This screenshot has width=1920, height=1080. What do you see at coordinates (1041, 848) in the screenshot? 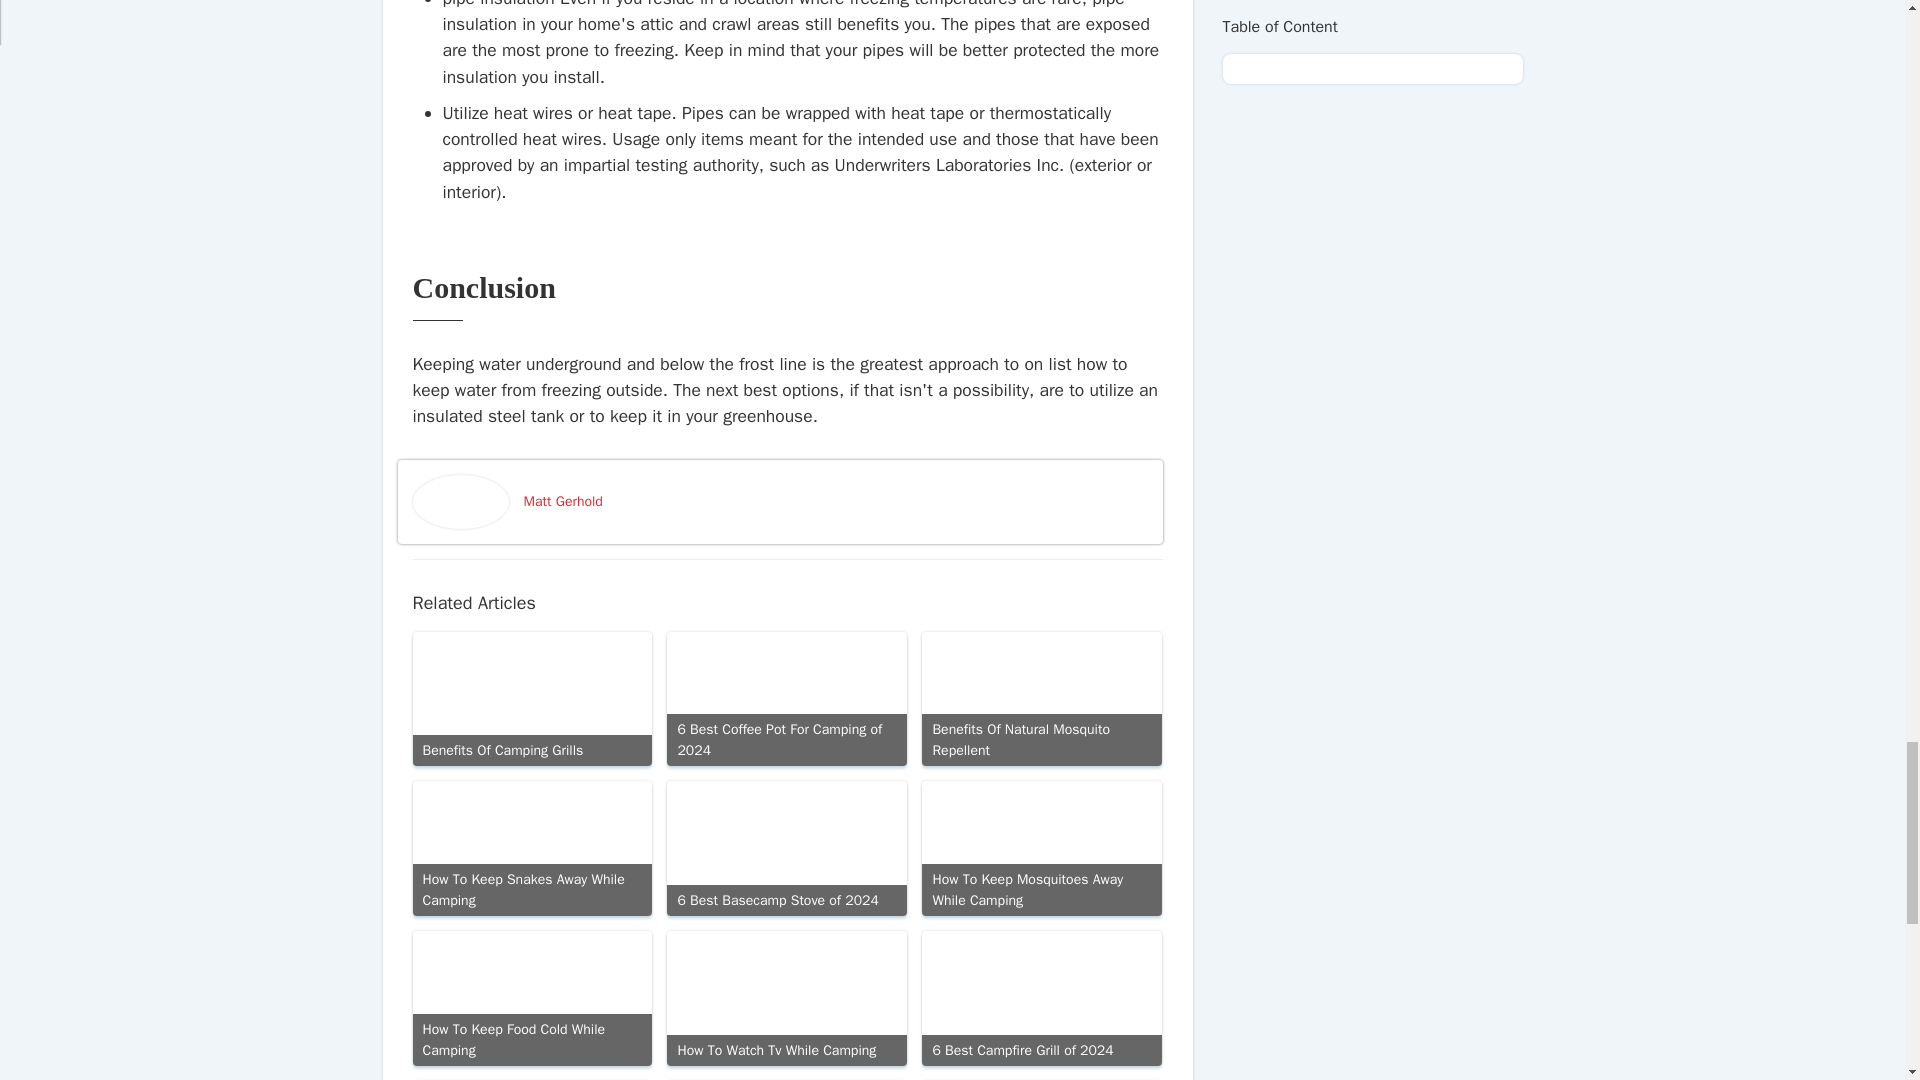
I see `How To Keep Mosquitoes Away While Camping` at bounding box center [1041, 848].